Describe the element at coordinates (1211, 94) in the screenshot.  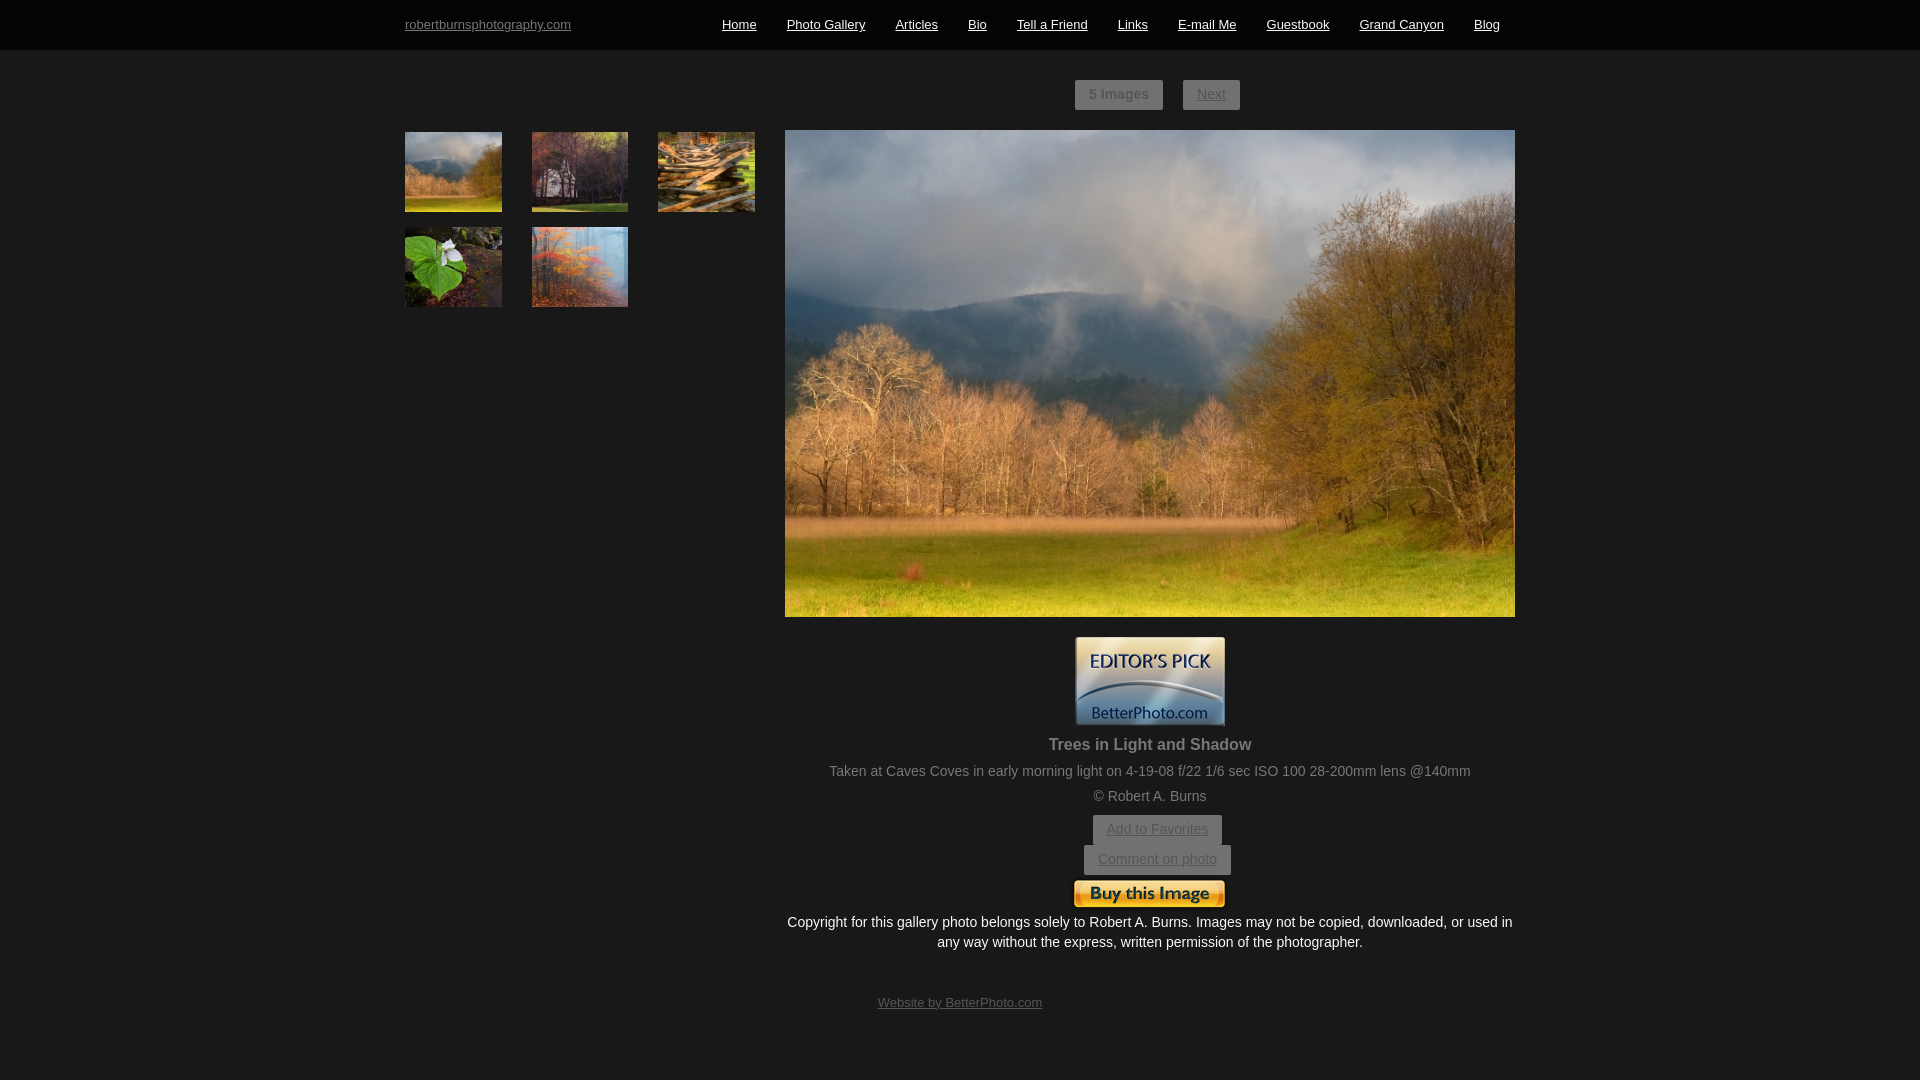
I see `Next` at that location.